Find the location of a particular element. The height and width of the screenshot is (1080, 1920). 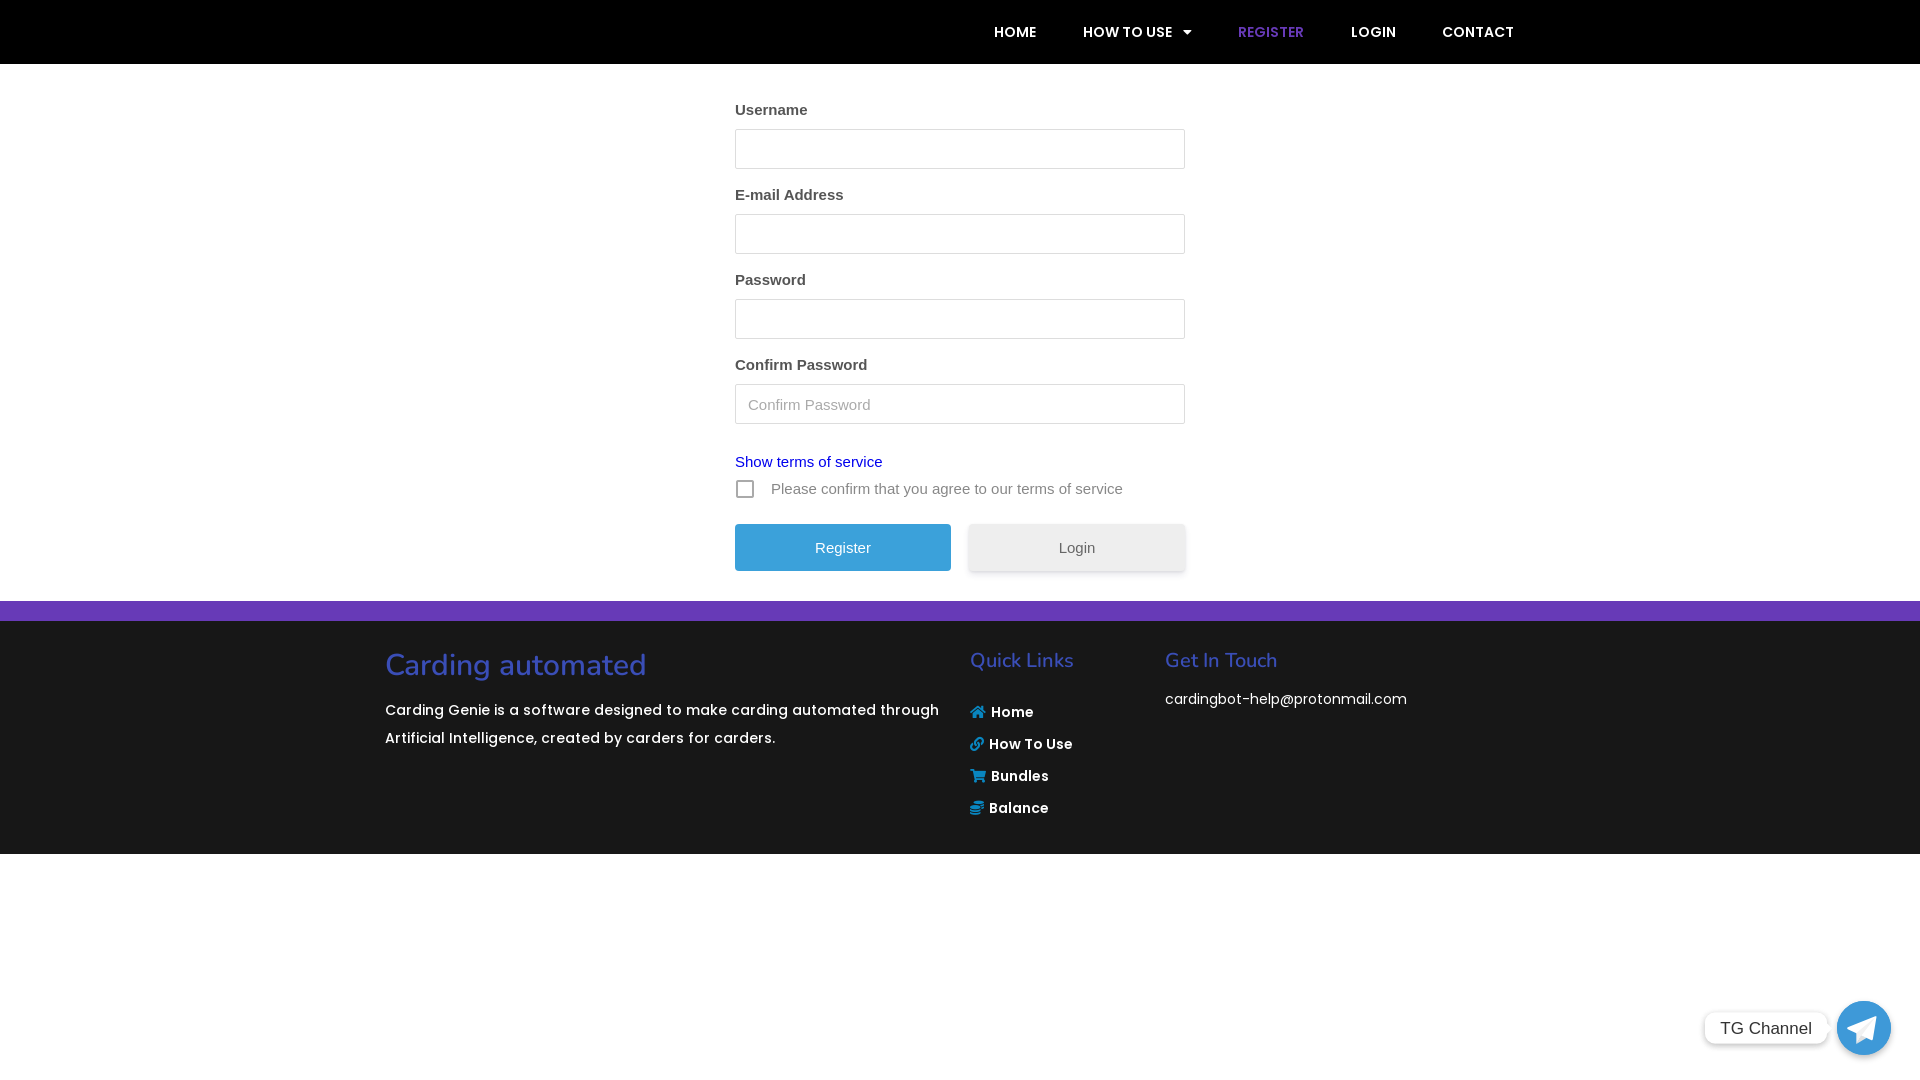

cardingbot-help@protonmail.com is located at coordinates (1286, 699).